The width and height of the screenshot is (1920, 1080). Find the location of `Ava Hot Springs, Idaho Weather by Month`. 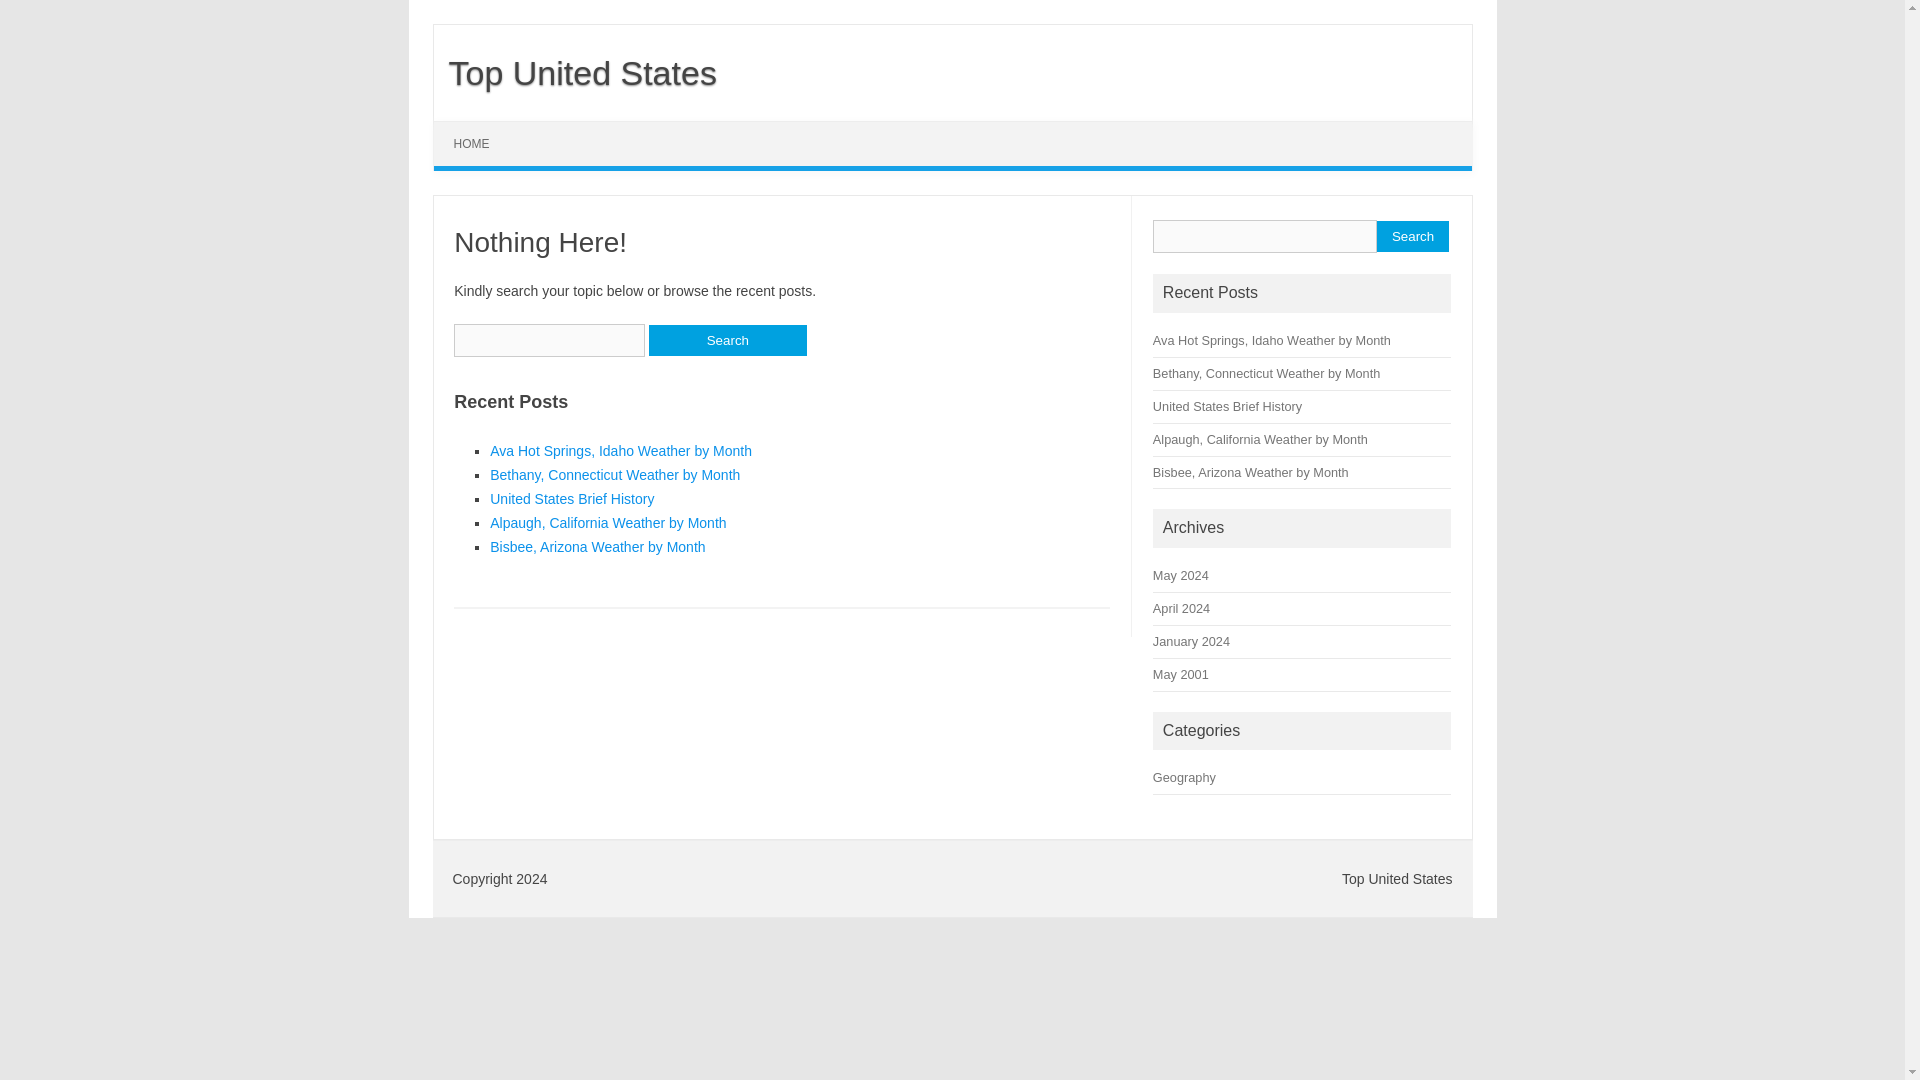

Ava Hot Springs, Idaho Weather by Month is located at coordinates (1272, 340).